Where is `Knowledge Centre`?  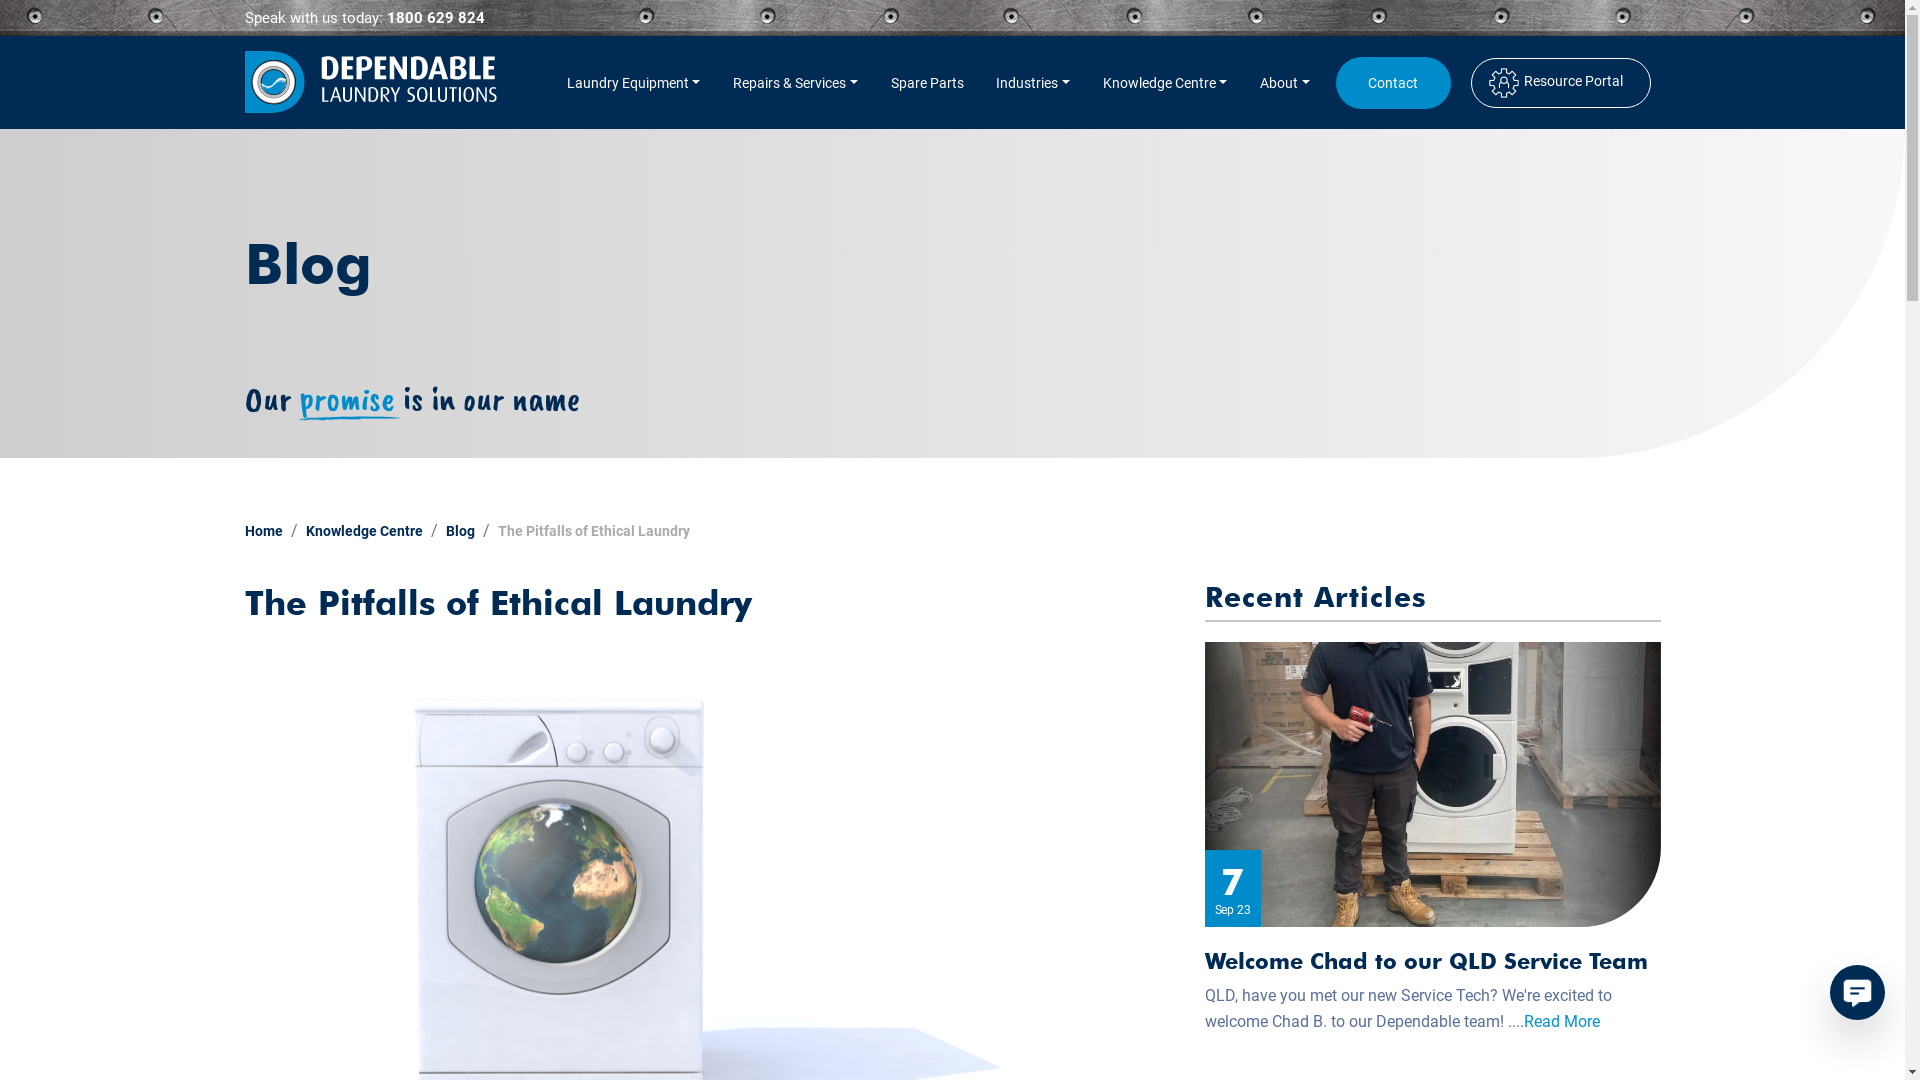
Knowledge Centre is located at coordinates (1164, 83).